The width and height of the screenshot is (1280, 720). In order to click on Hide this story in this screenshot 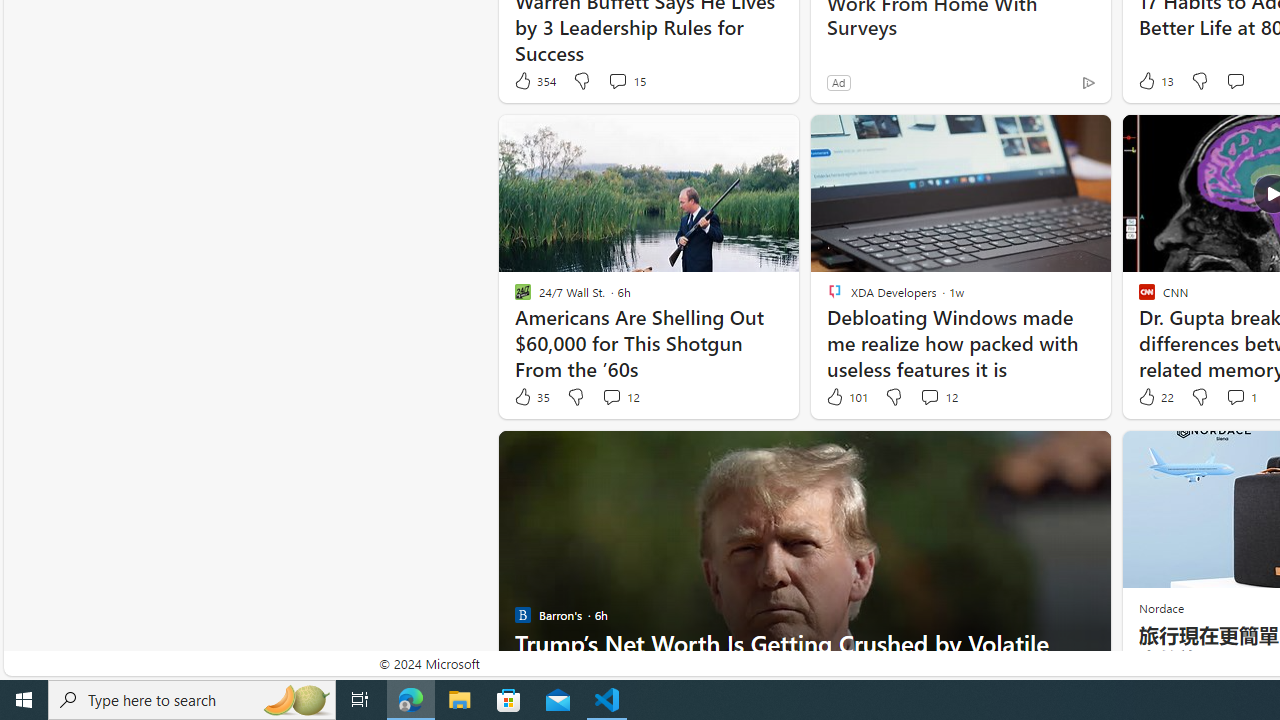, I will do `click(1050, 454)`.